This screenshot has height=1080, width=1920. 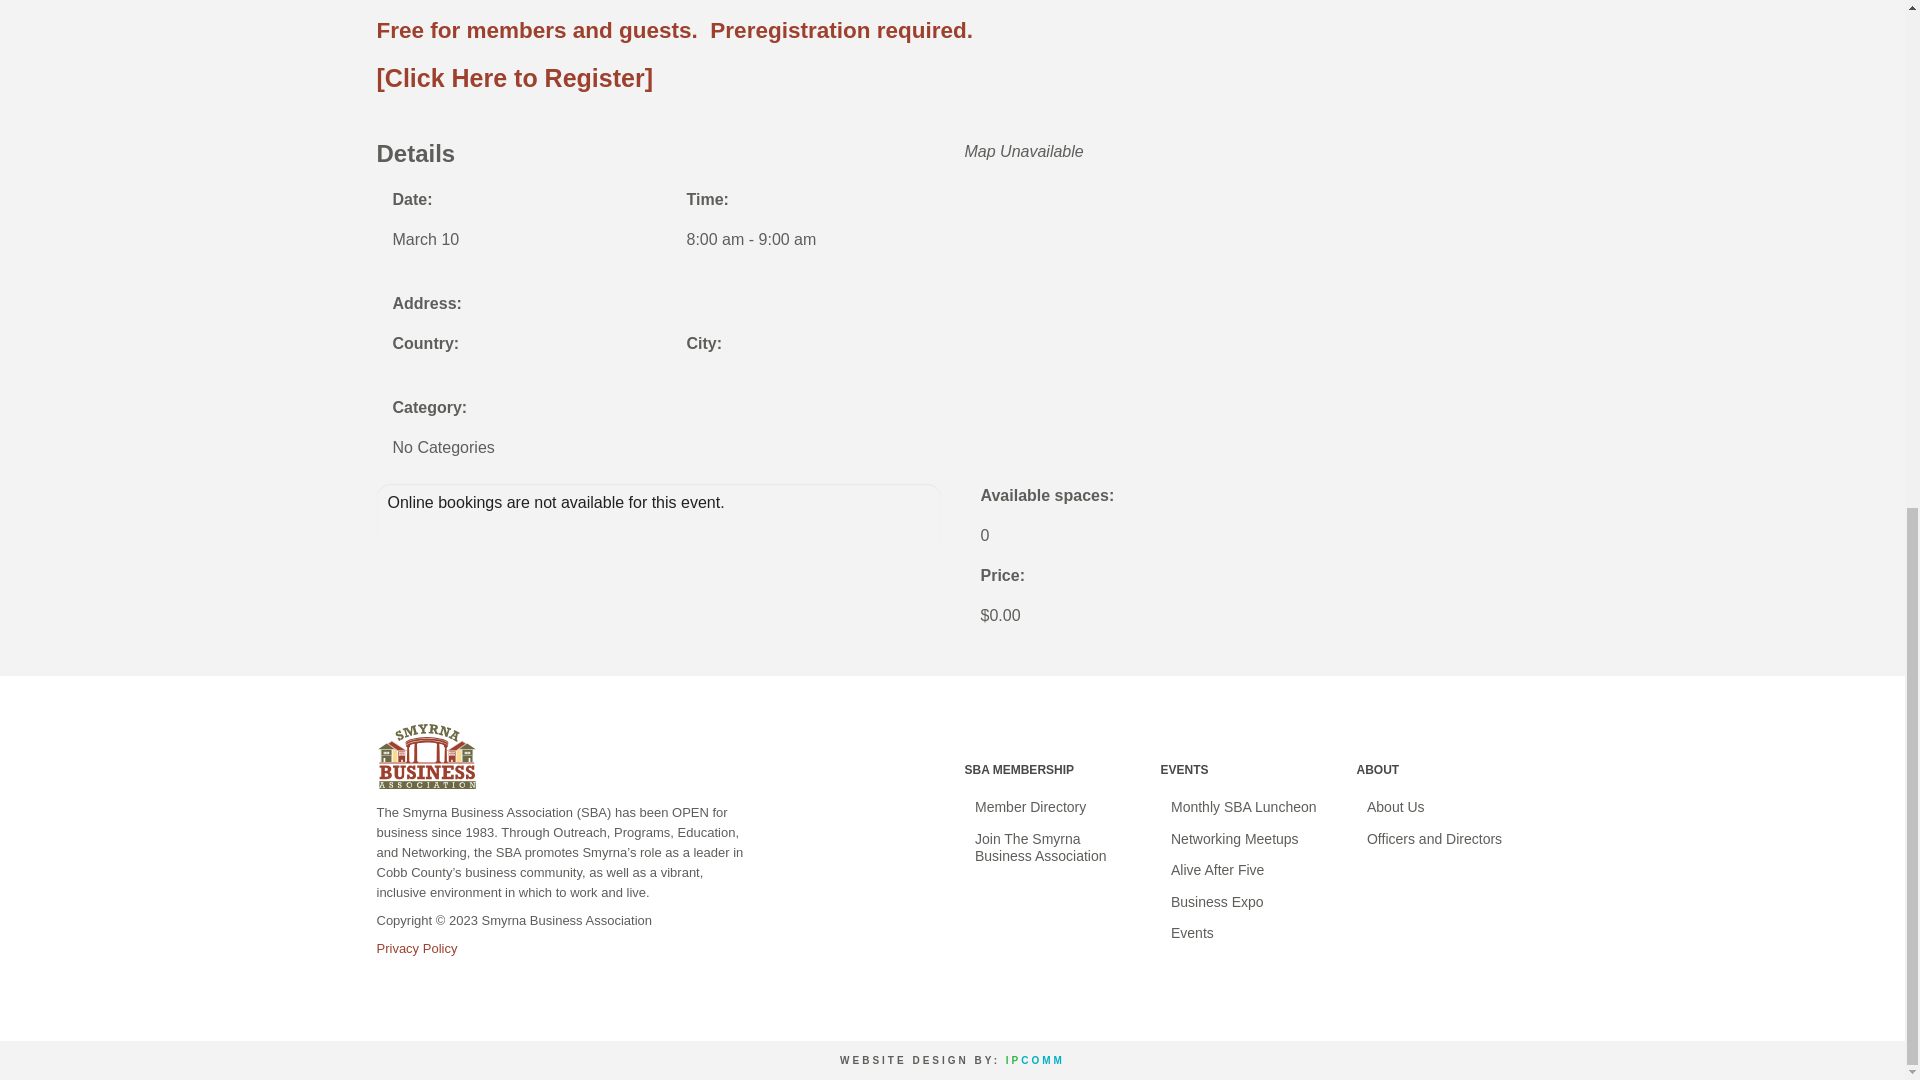 I want to click on Alive After Five, so click(x=1246, y=870).